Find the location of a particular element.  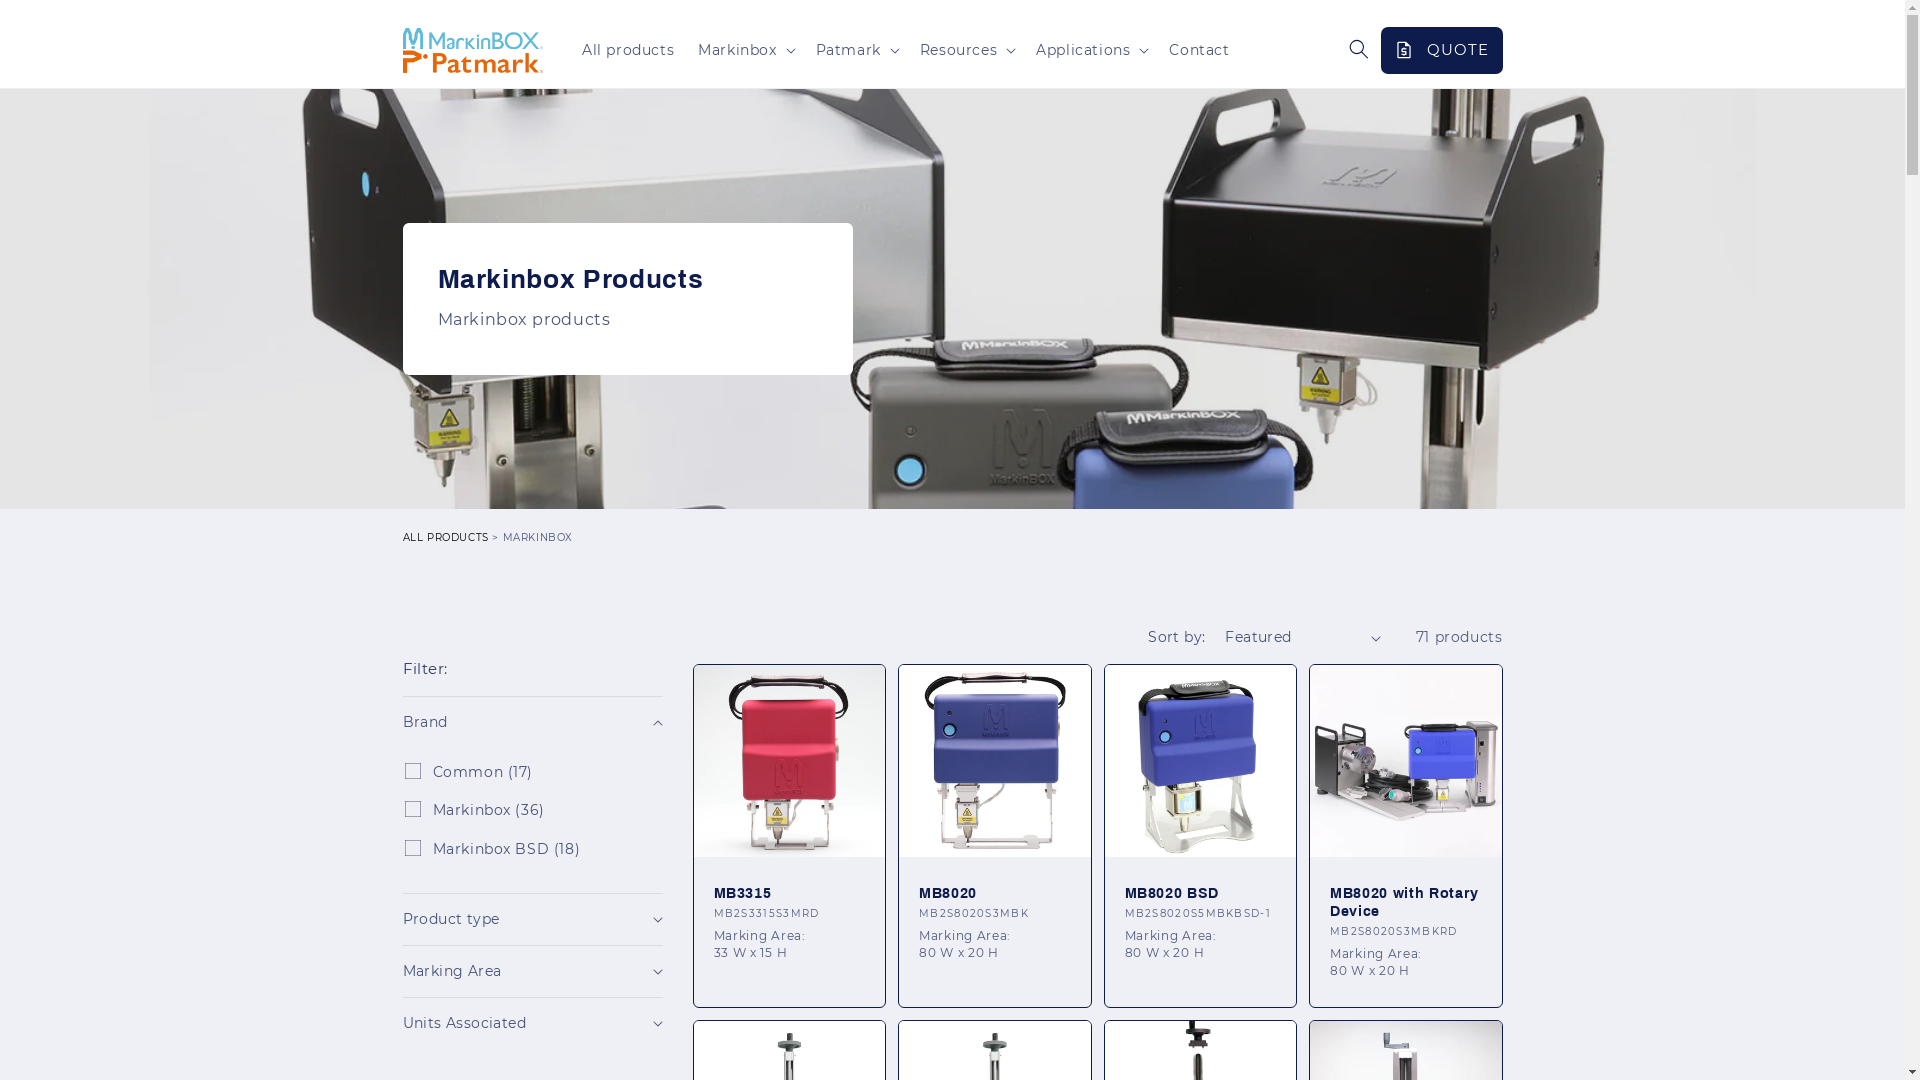

Contact is located at coordinates (1199, 50).